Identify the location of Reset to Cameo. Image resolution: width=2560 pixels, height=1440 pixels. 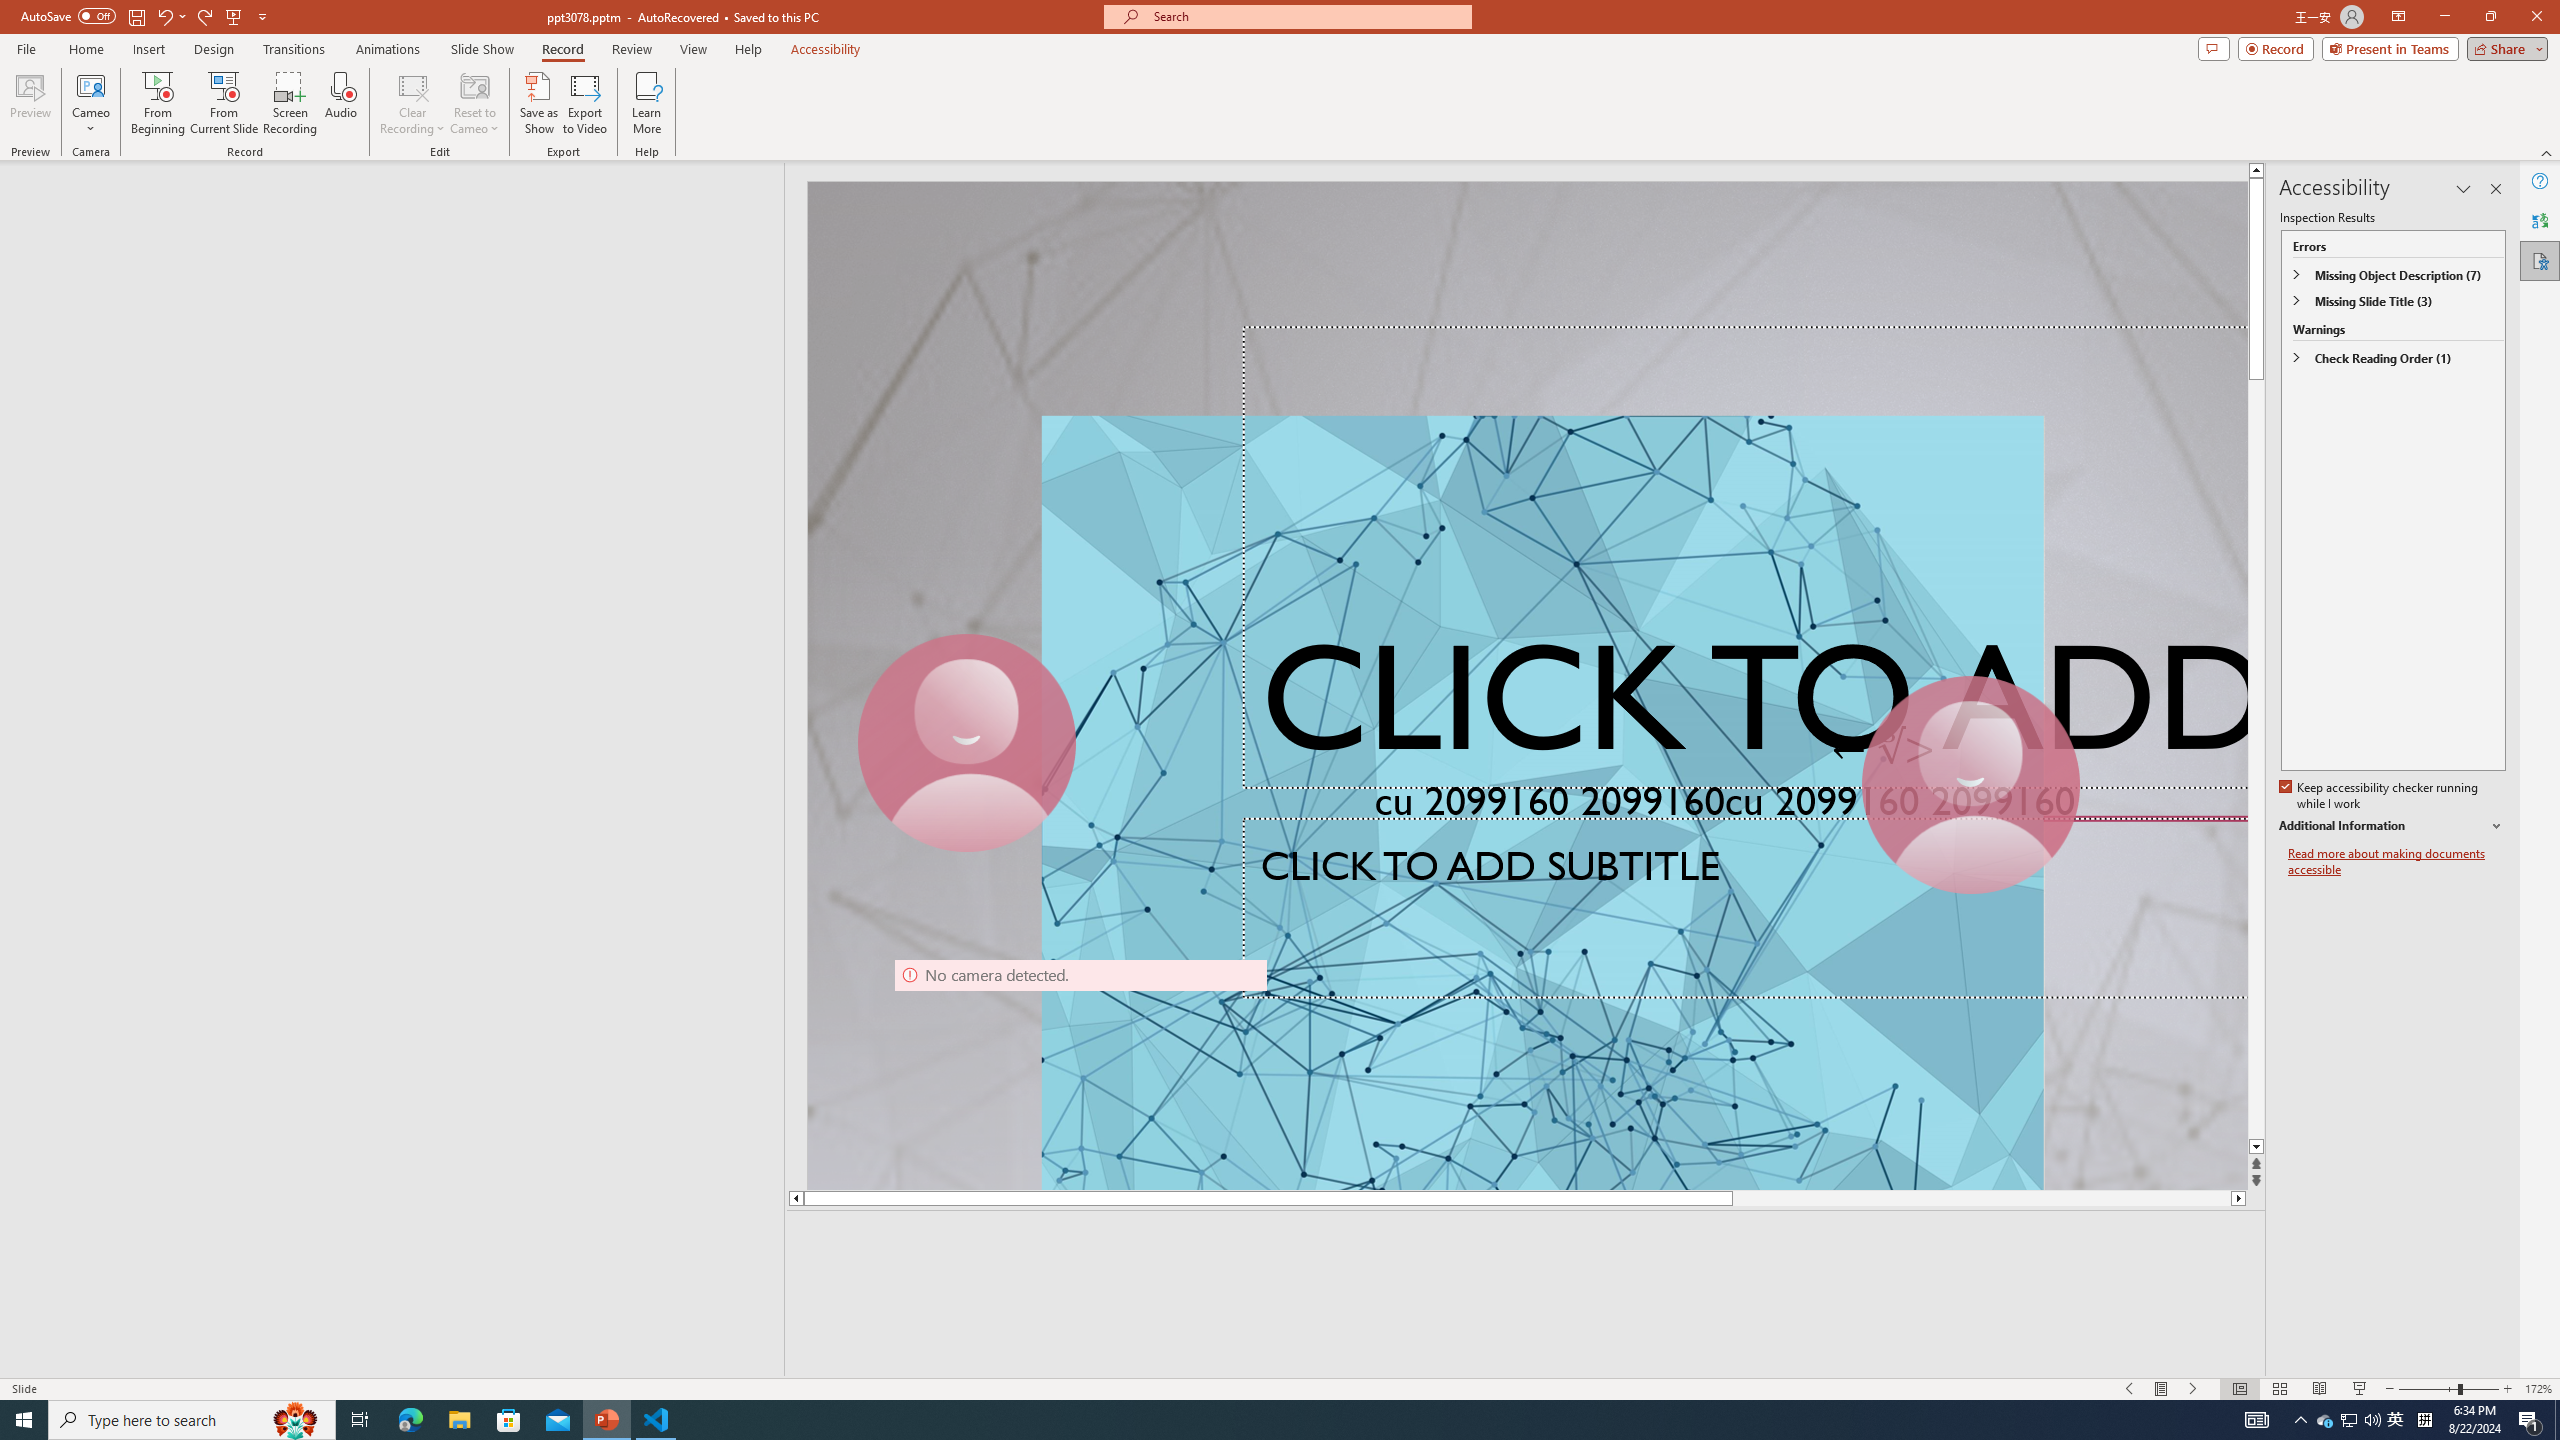
(474, 103).